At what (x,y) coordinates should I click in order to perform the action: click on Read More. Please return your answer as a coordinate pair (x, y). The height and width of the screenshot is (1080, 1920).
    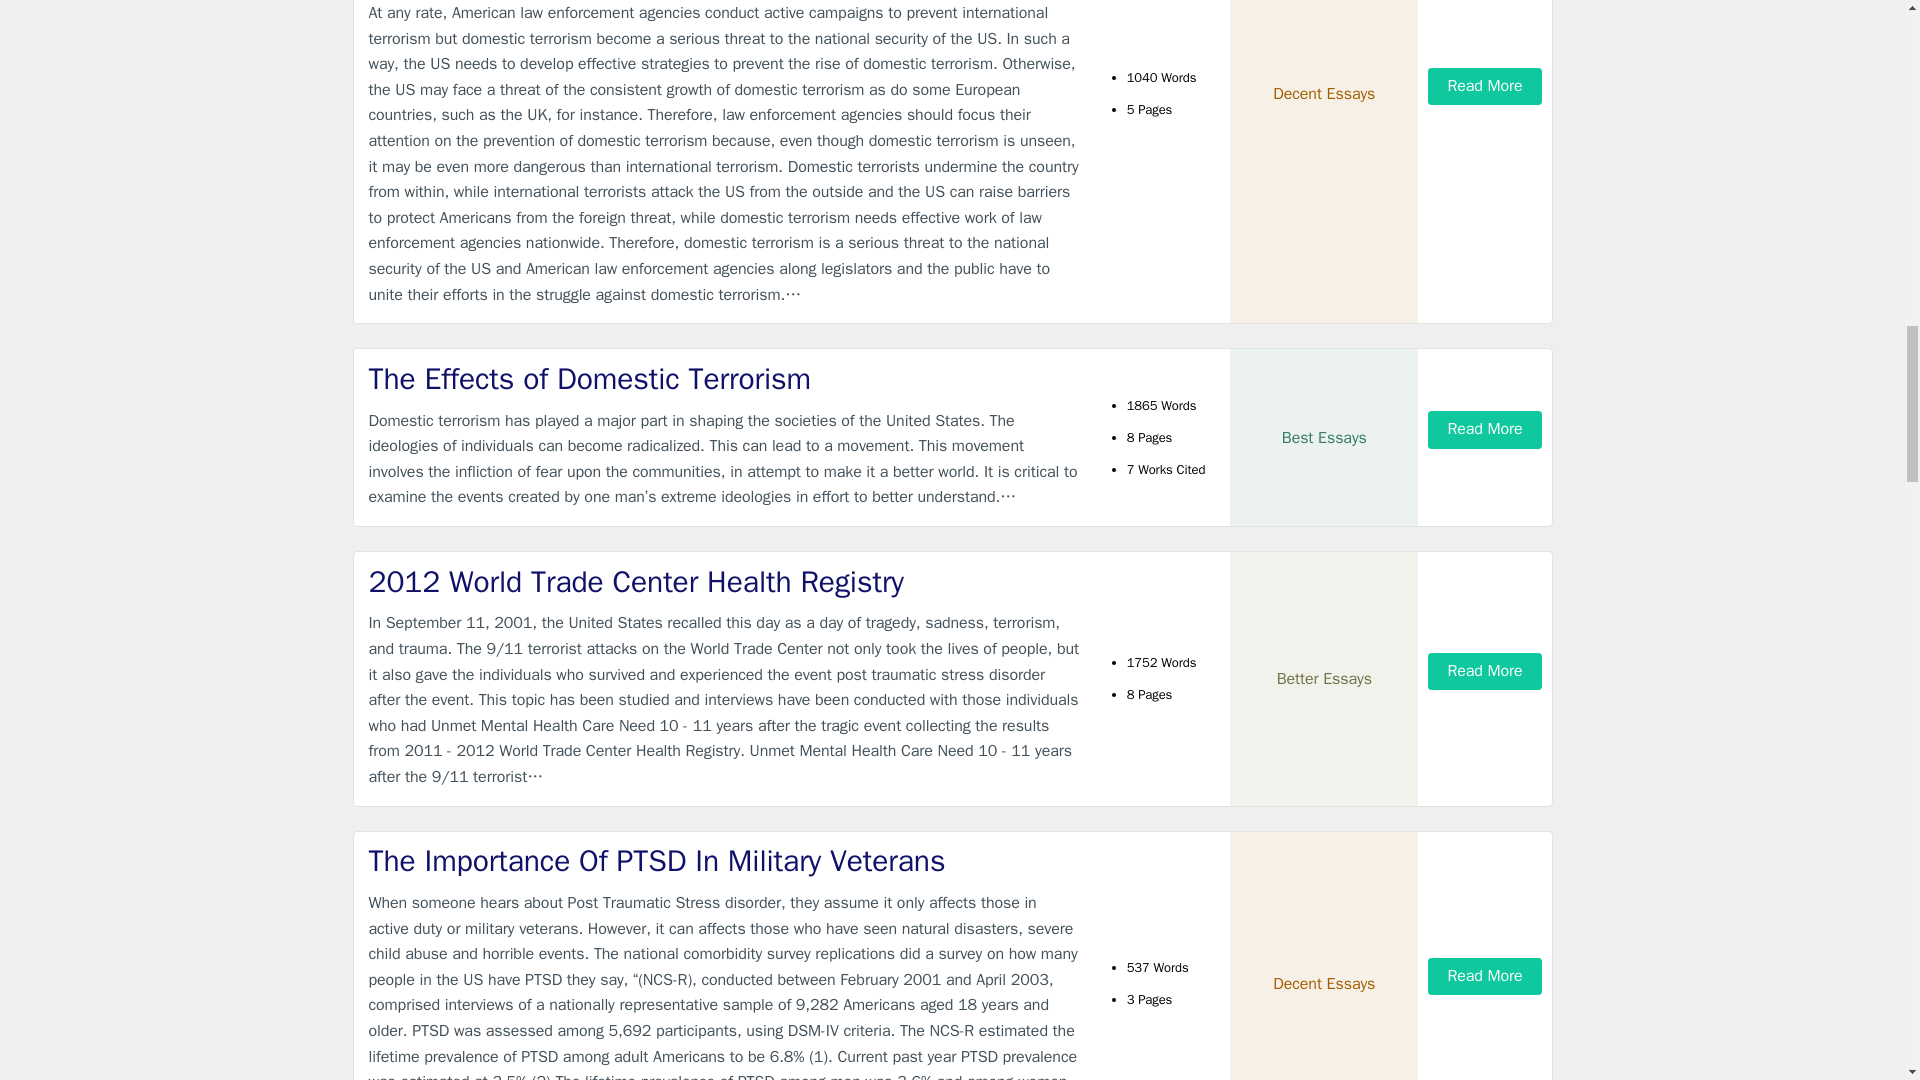
    Looking at the image, I should click on (1484, 976).